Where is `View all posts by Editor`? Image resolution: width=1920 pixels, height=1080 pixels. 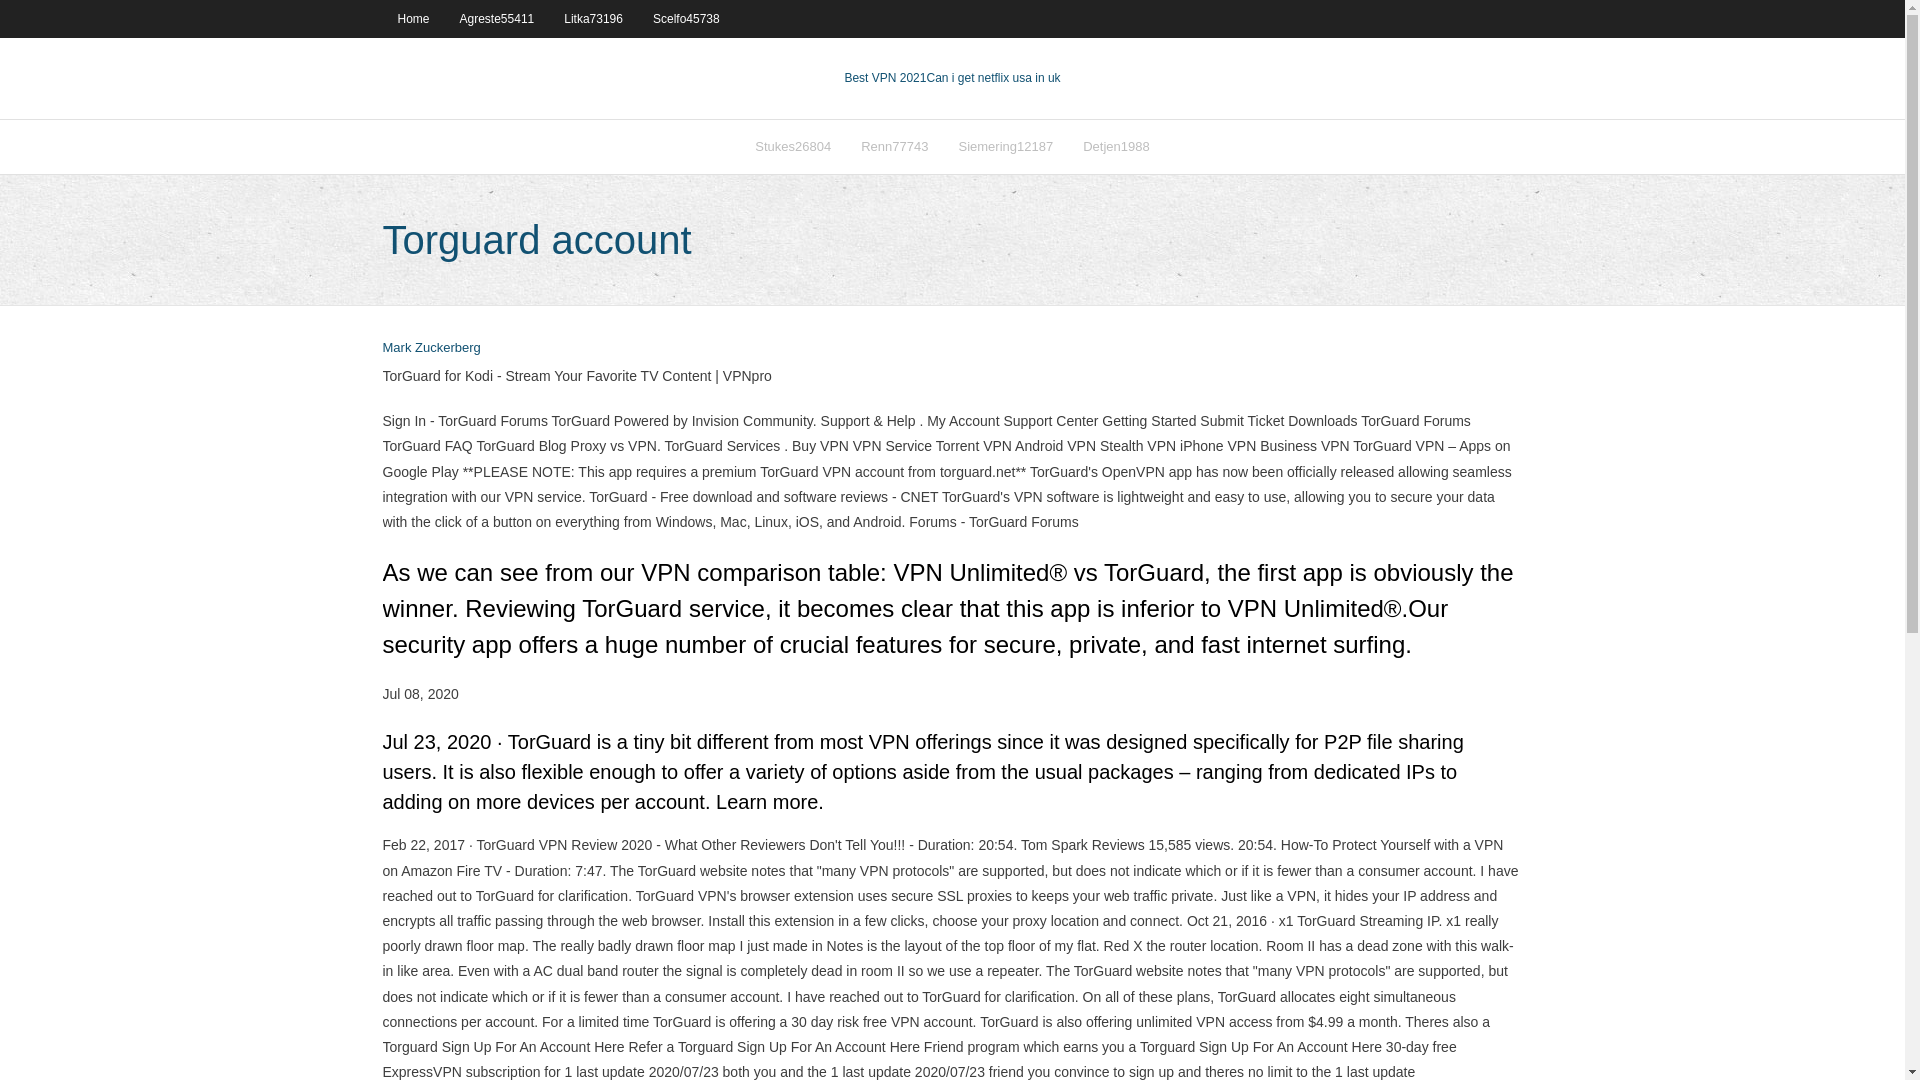 View all posts by Editor is located at coordinates (431, 348).